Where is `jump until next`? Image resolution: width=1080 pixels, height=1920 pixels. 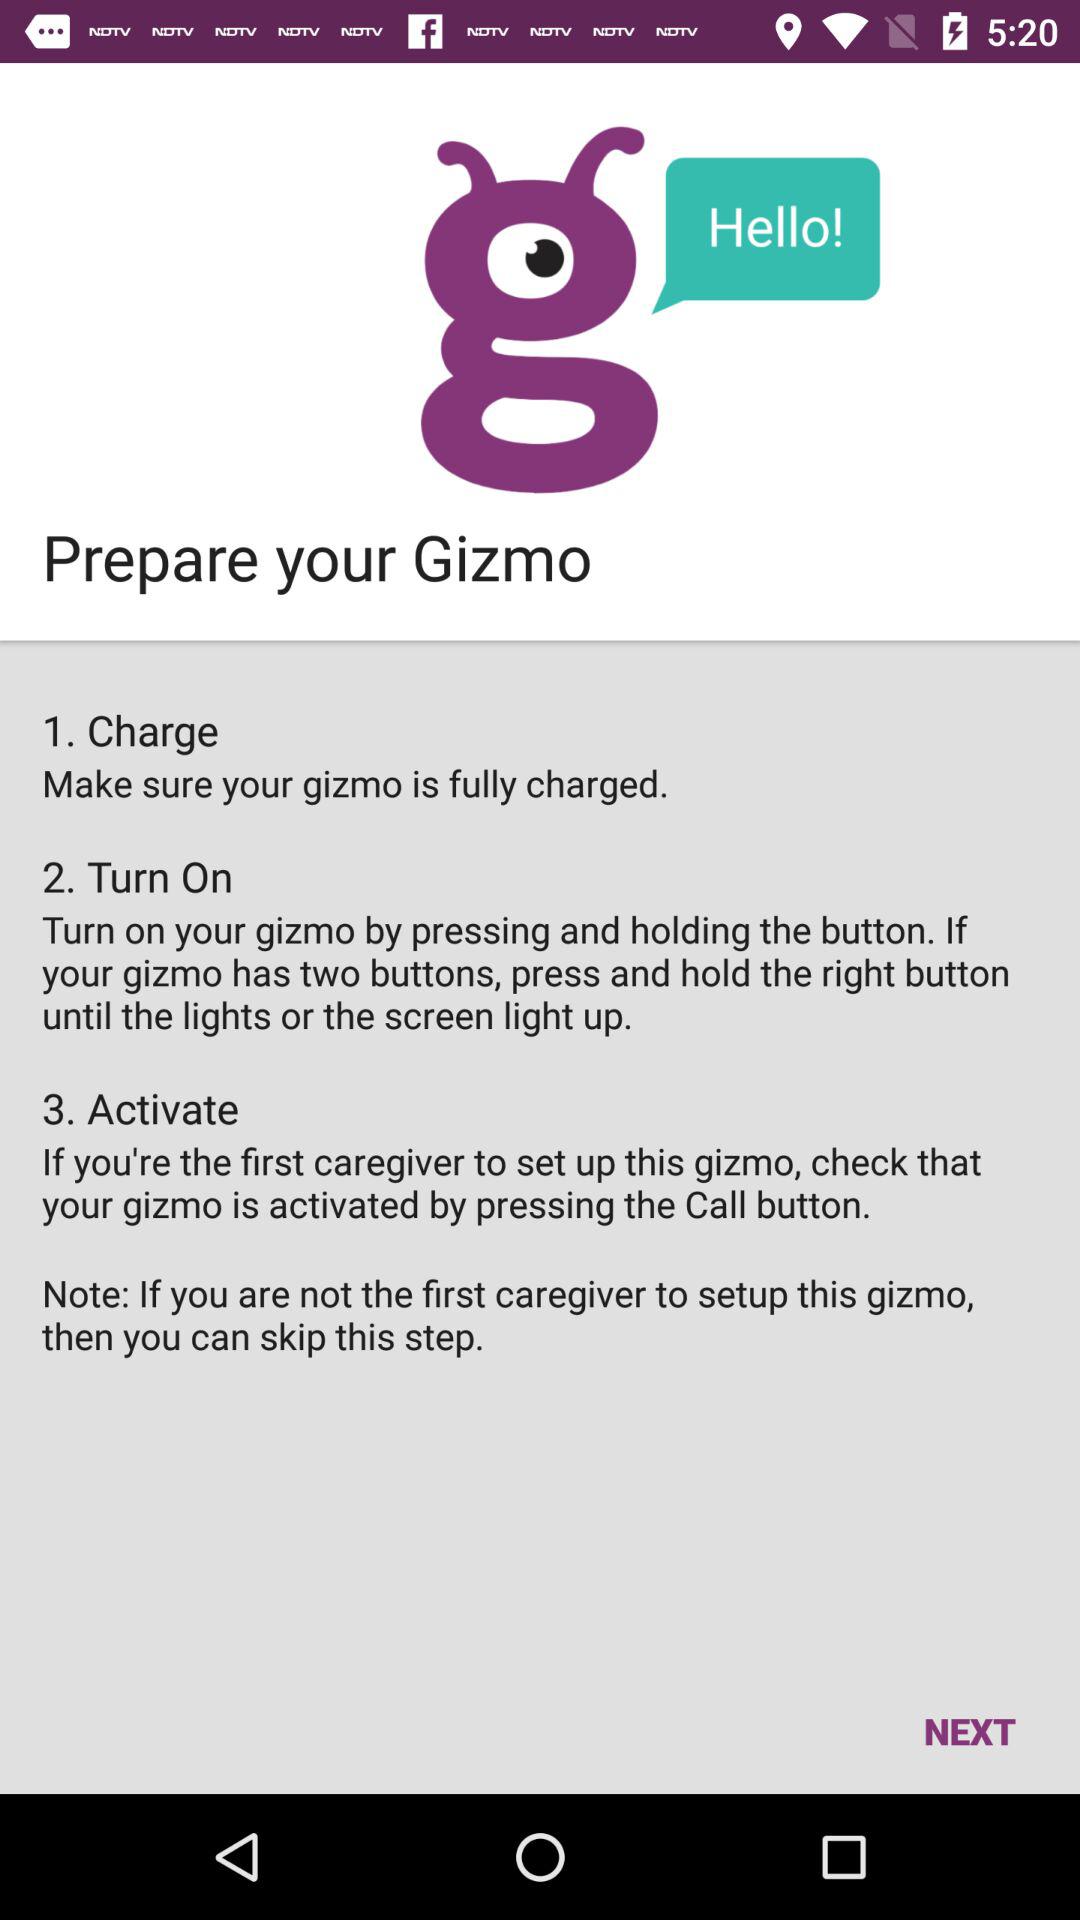
jump until next is located at coordinates (969, 1730).